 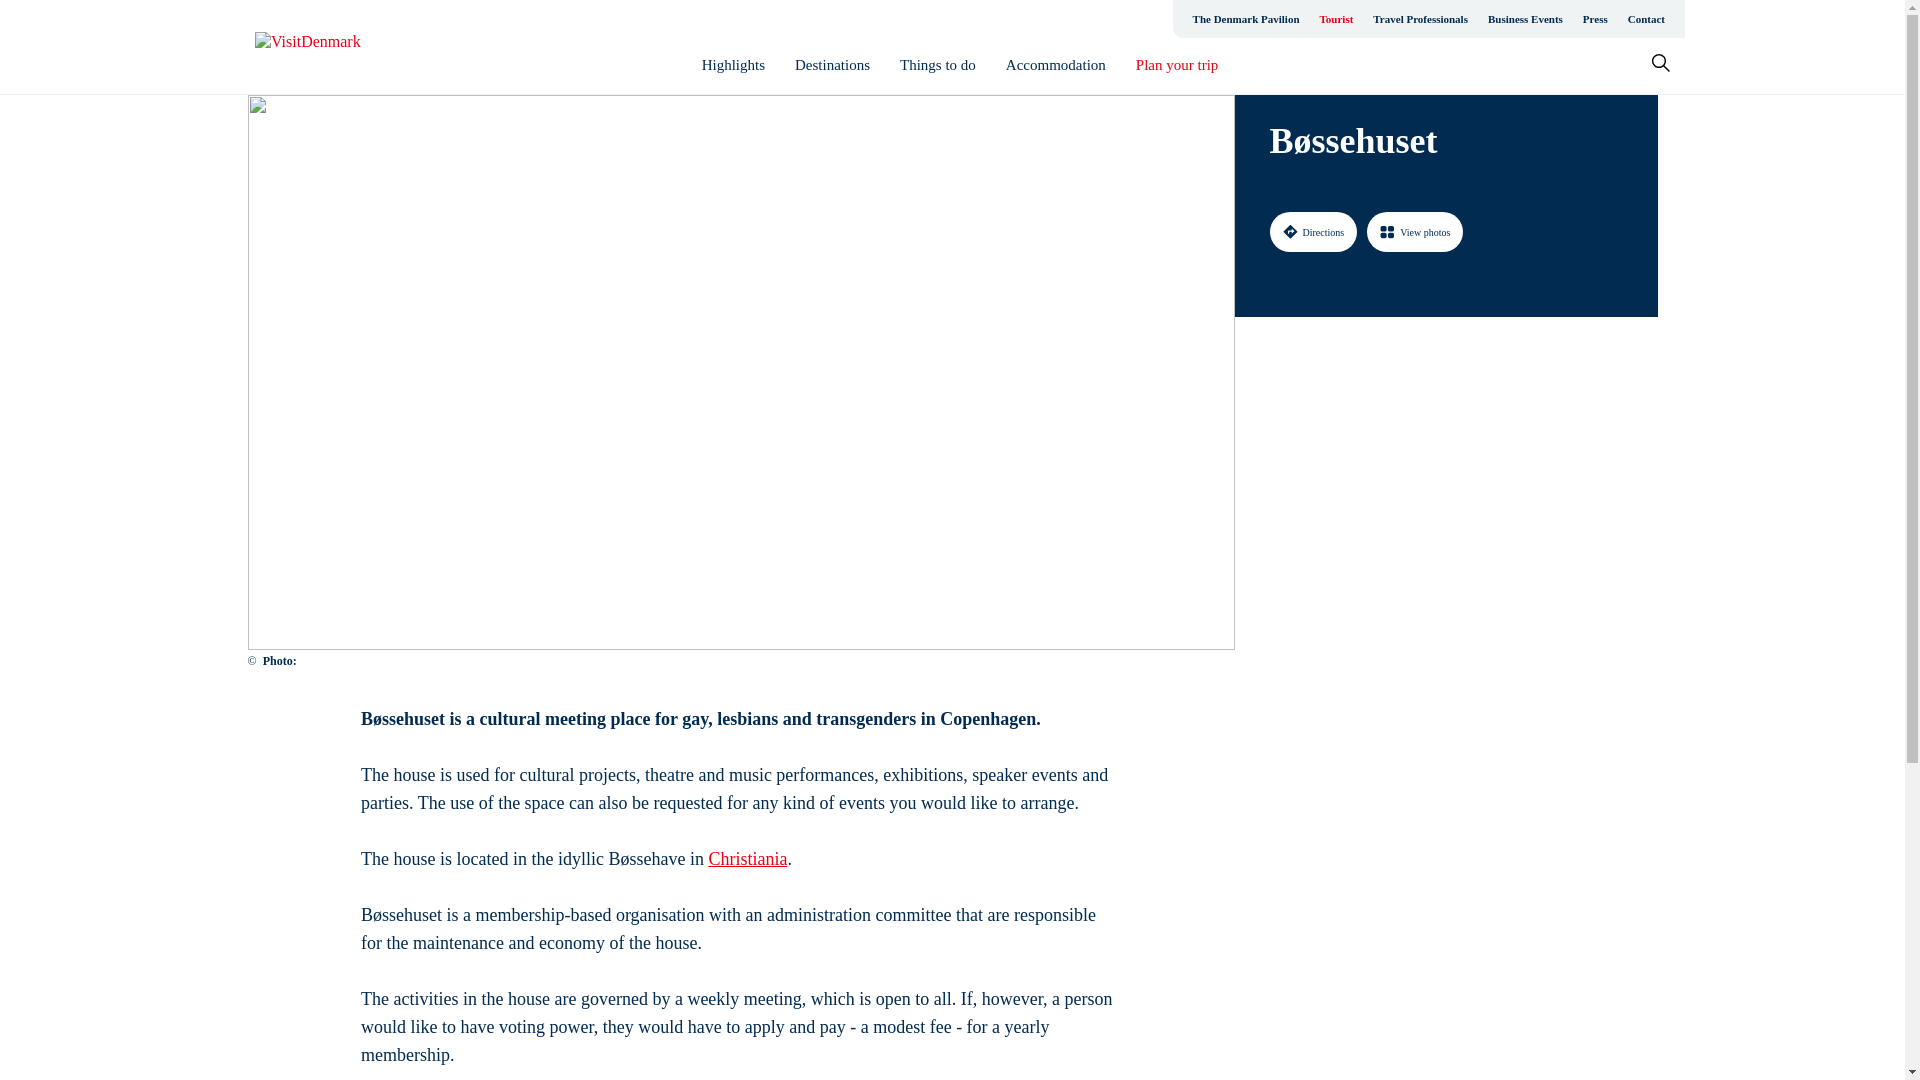 I want to click on Plan your trip, so click(x=1178, y=65).